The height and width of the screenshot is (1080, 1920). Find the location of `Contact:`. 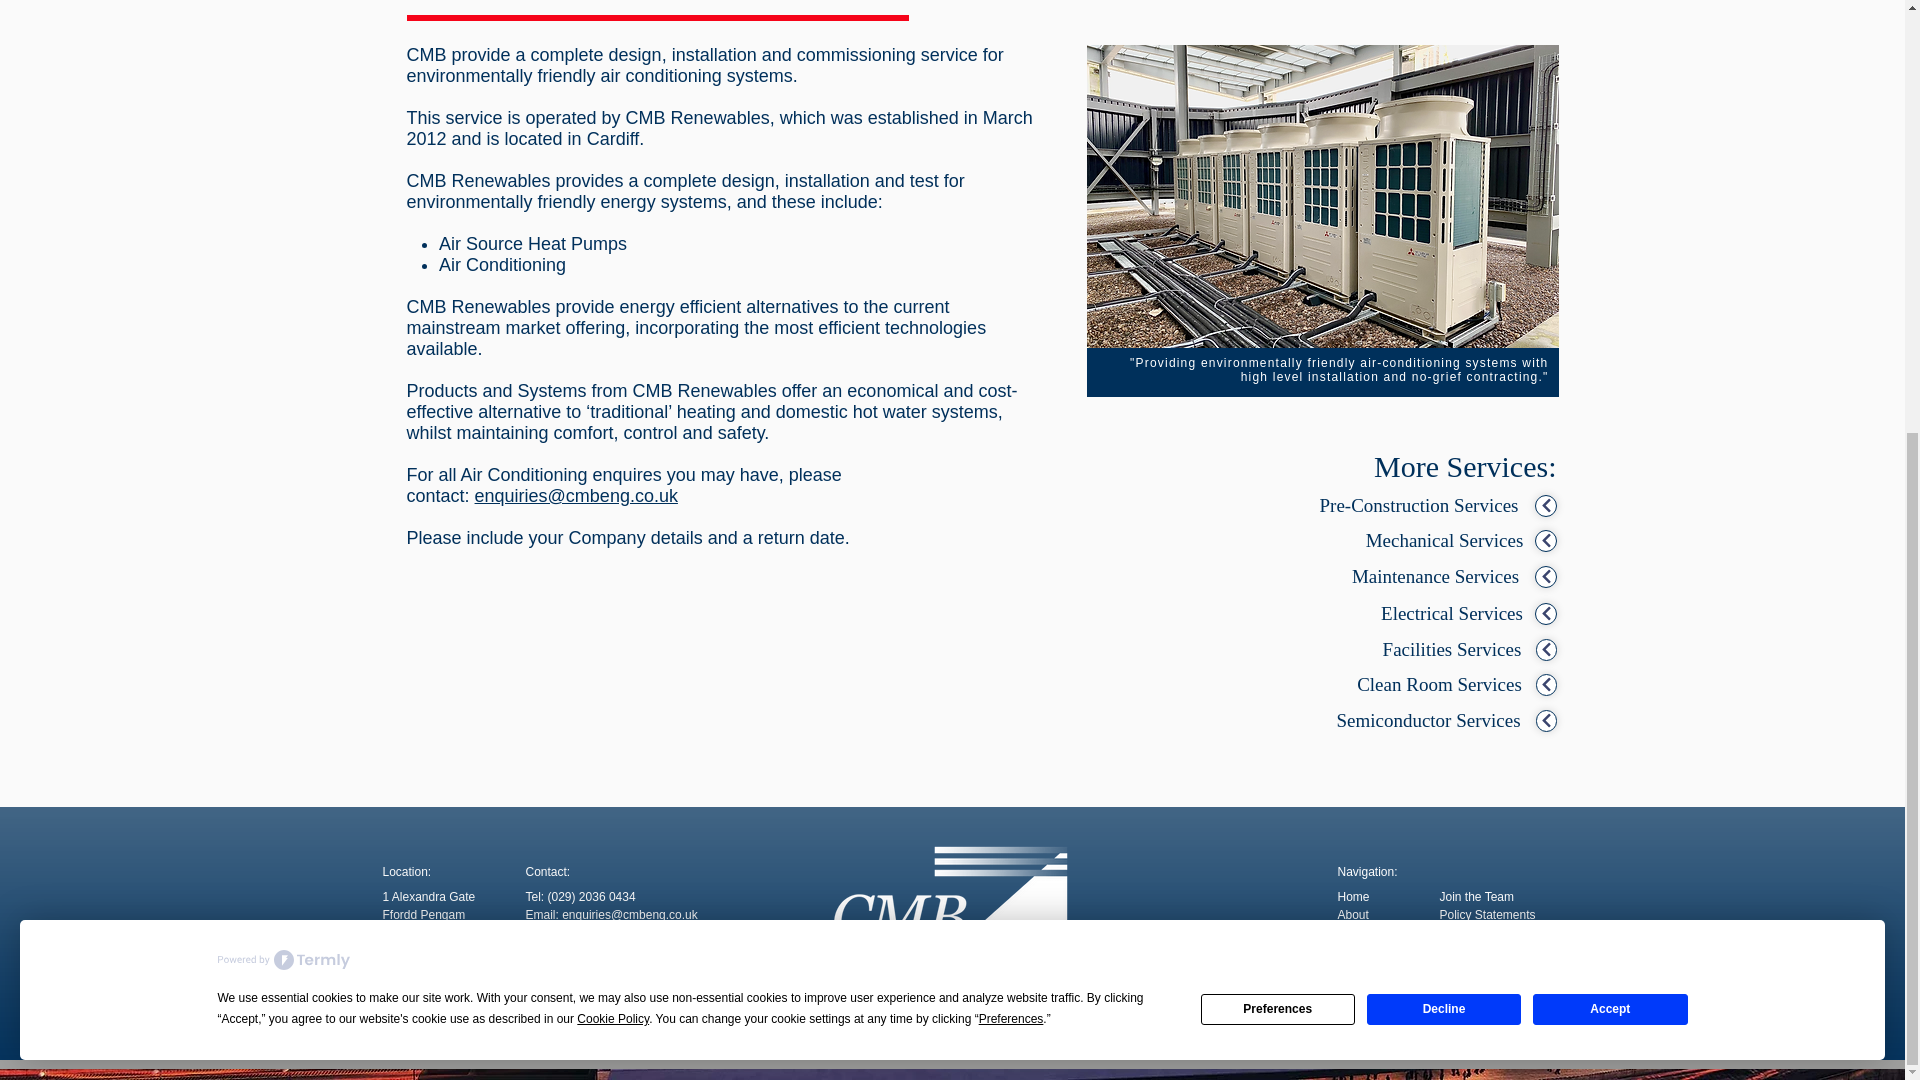

Contact: is located at coordinates (548, 872).